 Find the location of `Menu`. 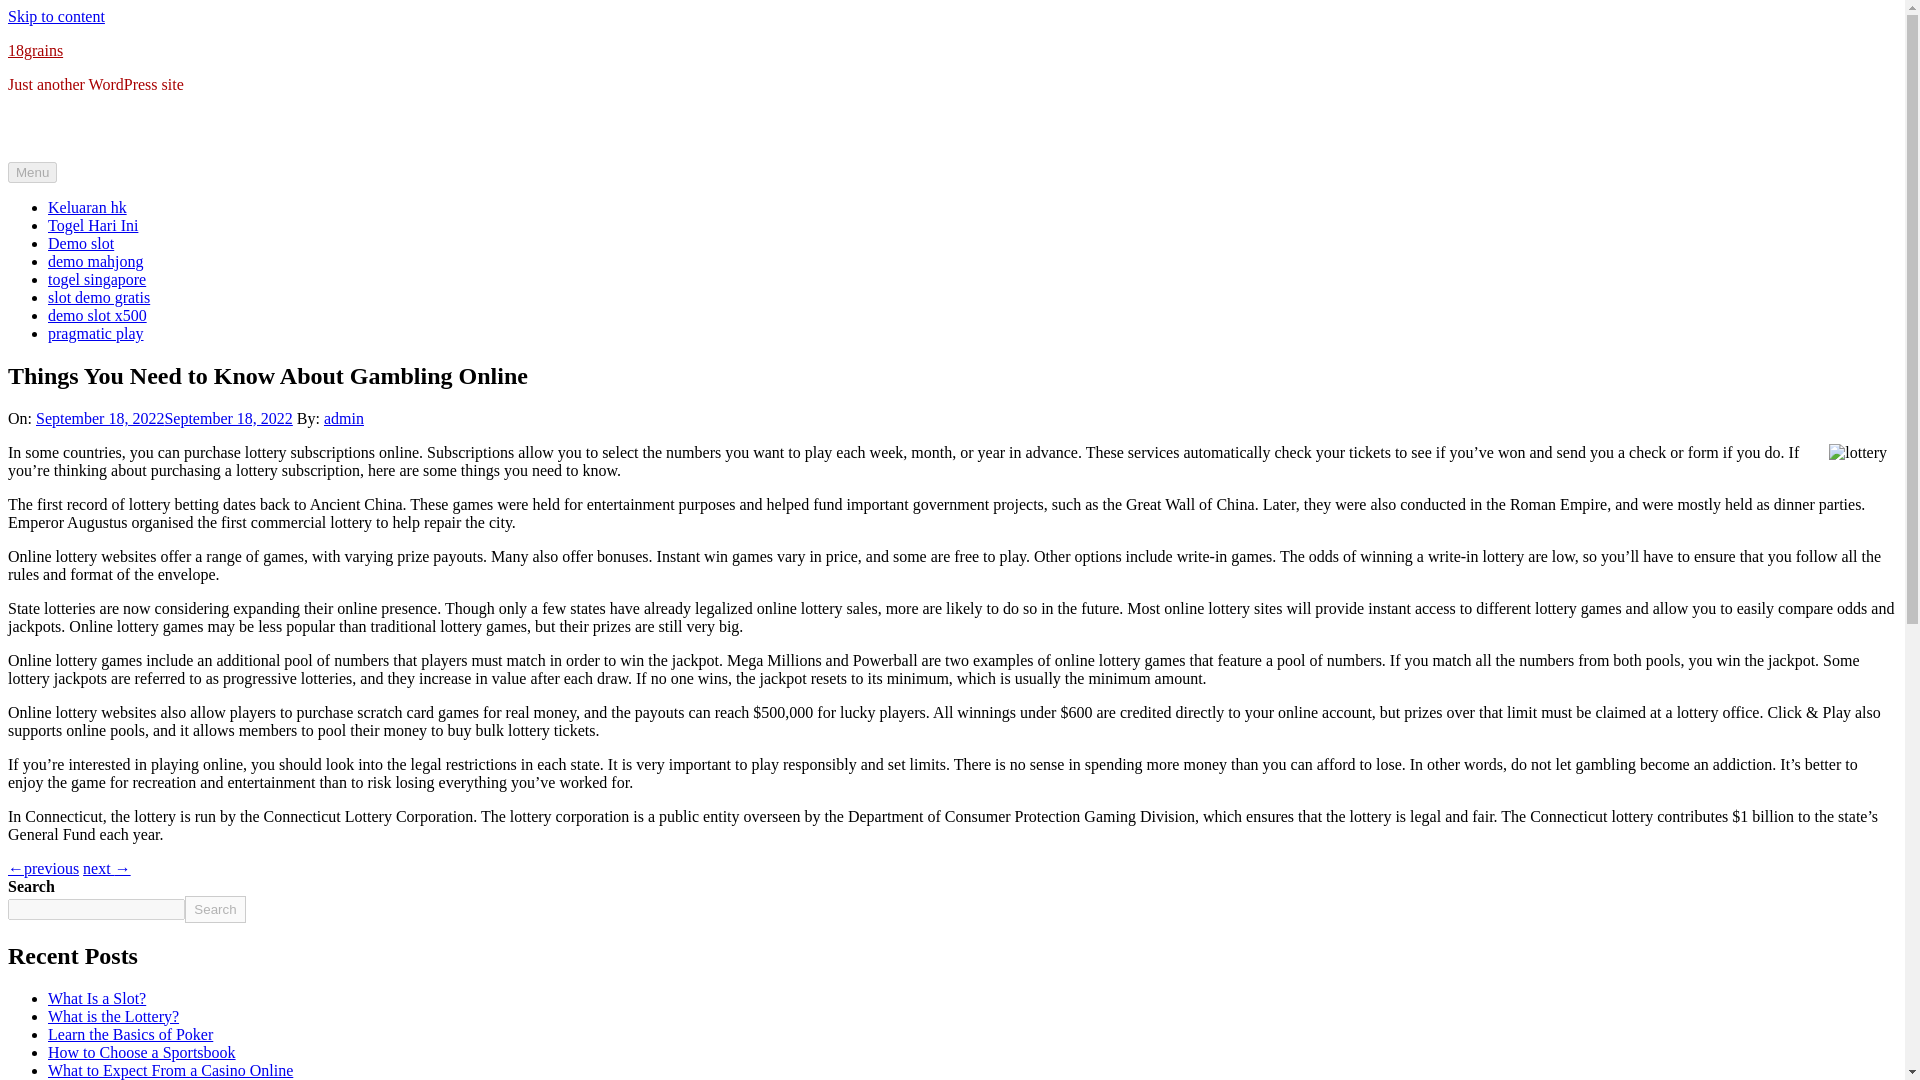

Menu is located at coordinates (32, 172).